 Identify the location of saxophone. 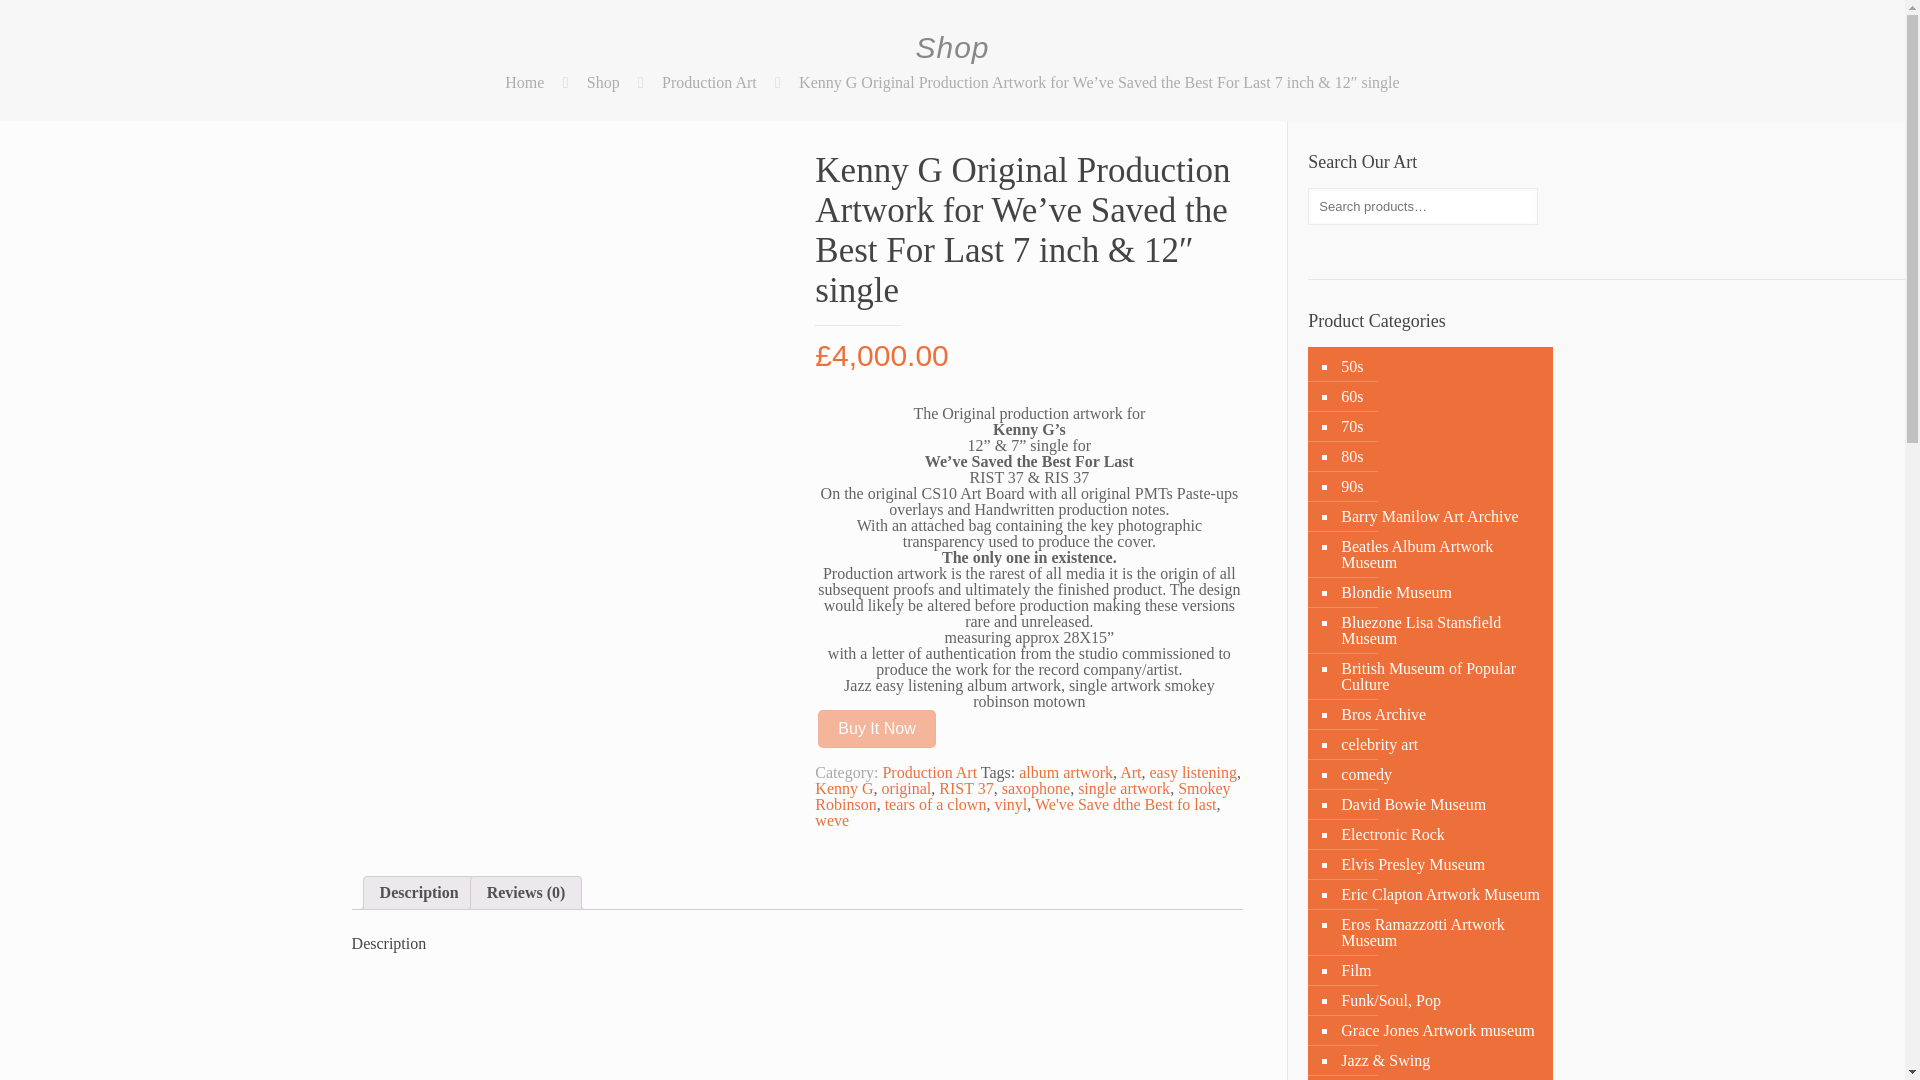
(1036, 788).